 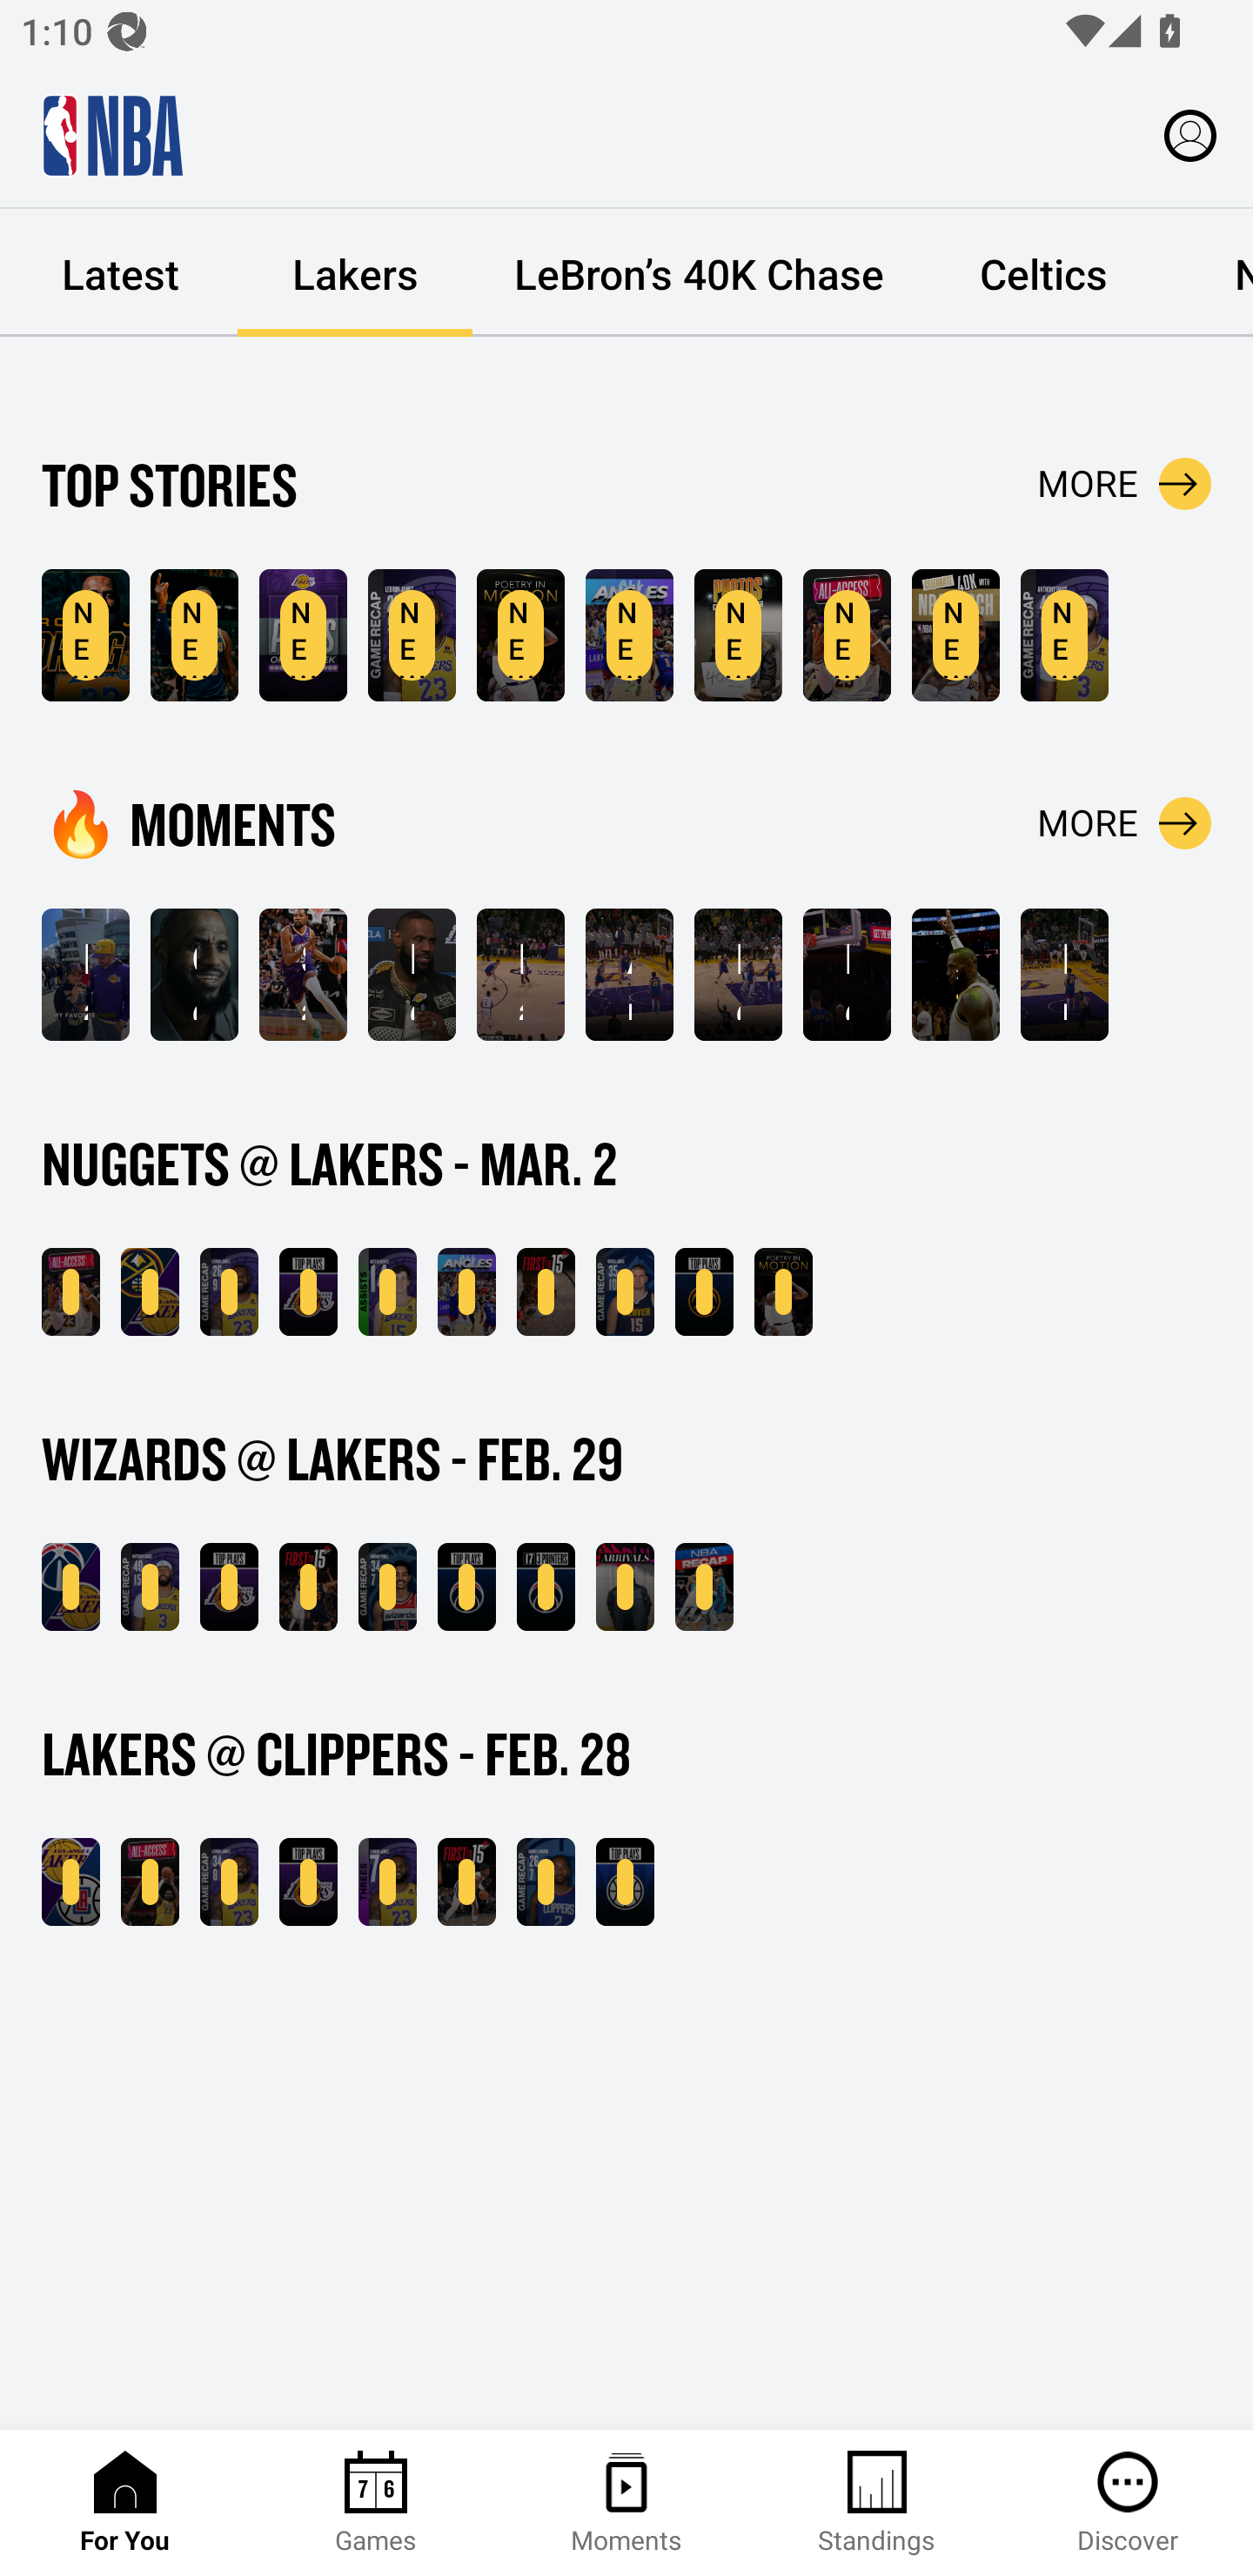 What do you see at coordinates (783, 1291) in the screenshot?
I see `LeBron's Historic Night In Slo-Mo 🎥 NEW` at bounding box center [783, 1291].